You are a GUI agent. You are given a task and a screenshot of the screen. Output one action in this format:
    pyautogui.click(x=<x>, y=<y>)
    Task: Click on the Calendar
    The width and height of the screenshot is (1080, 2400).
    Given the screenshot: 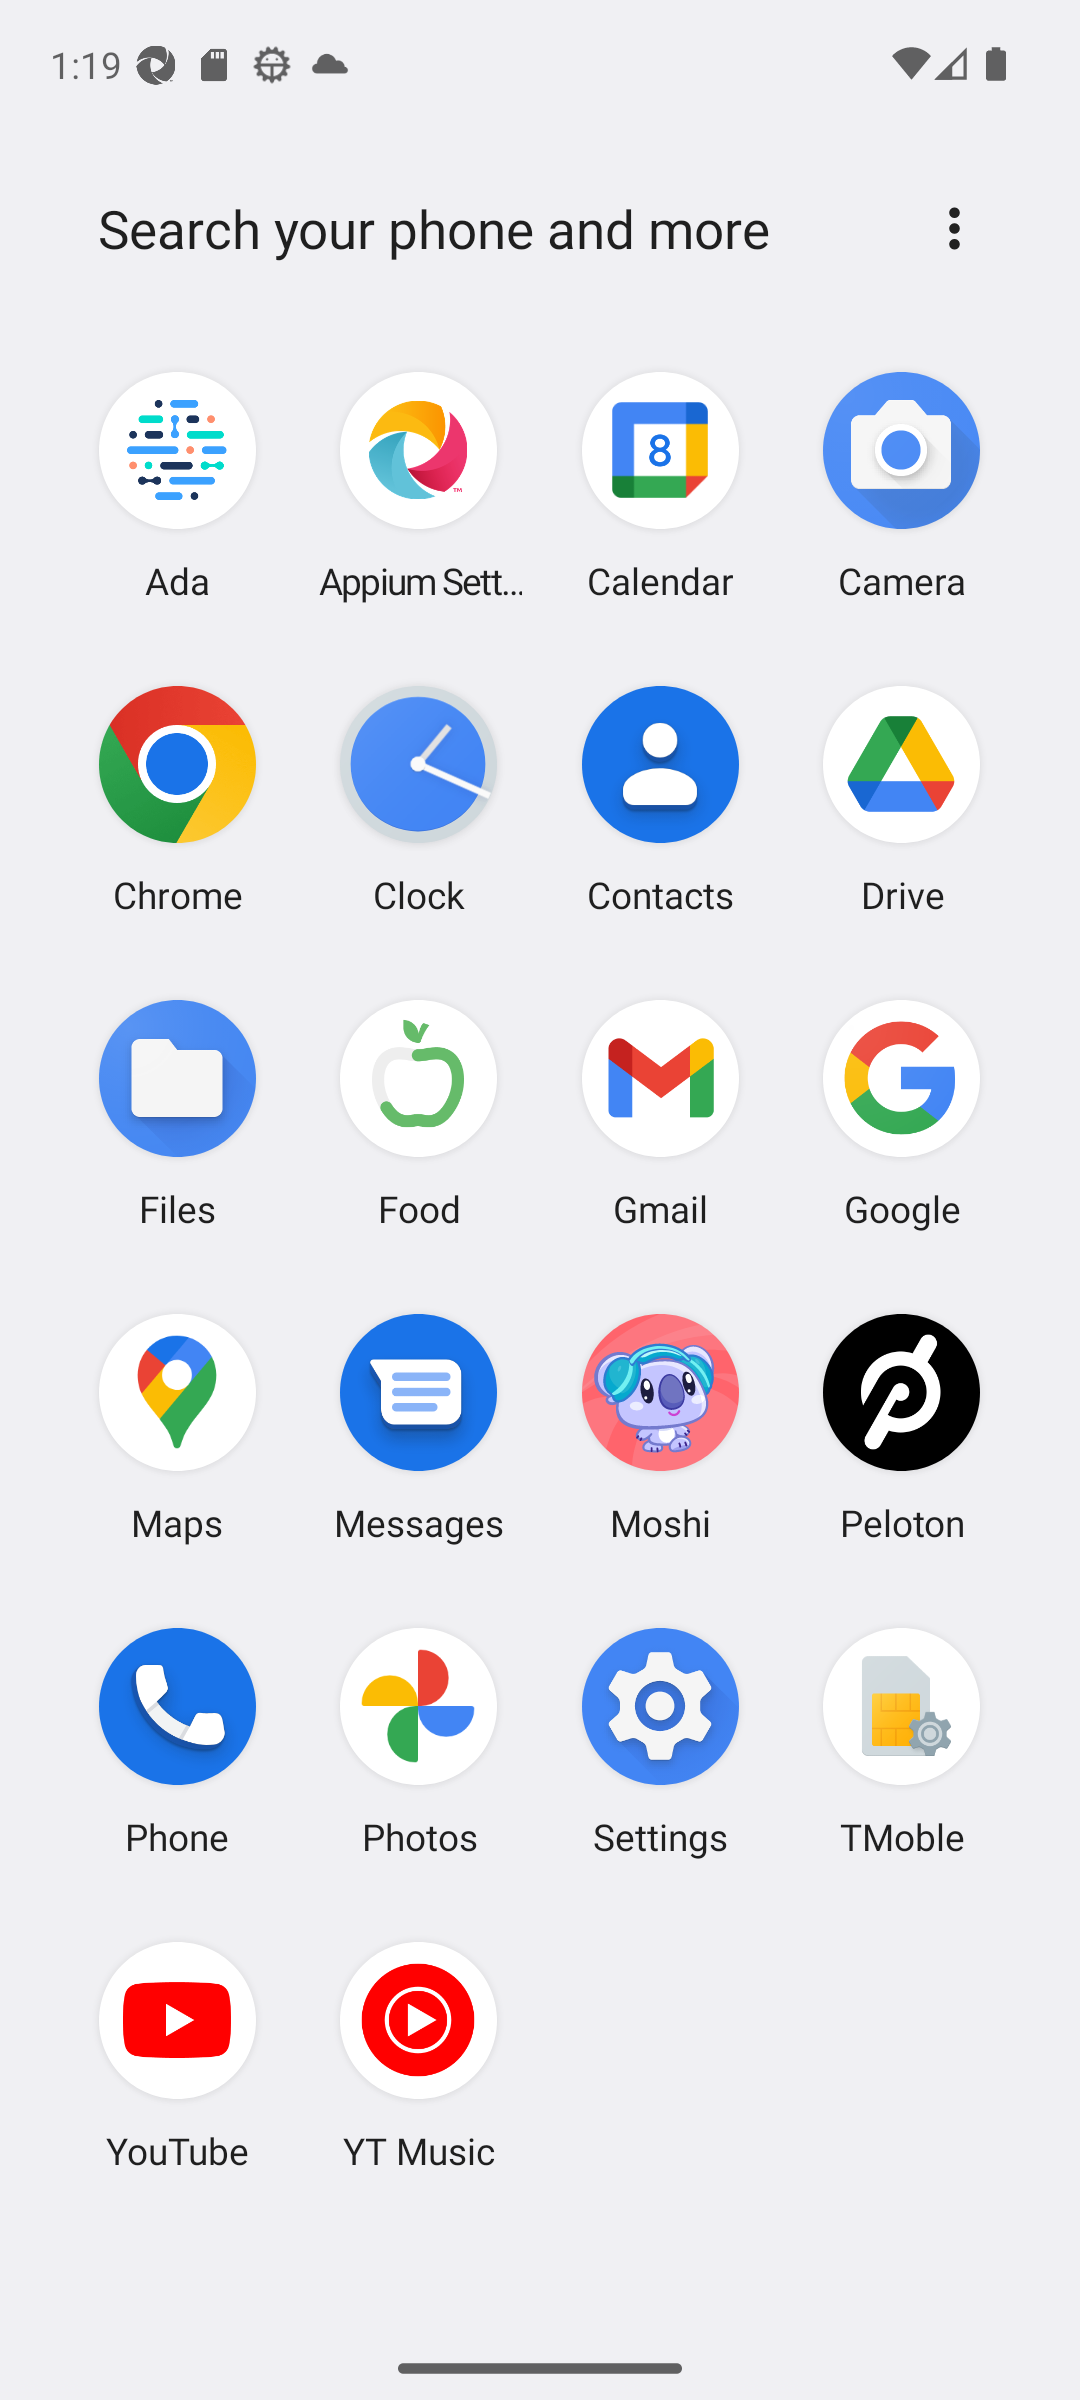 What is the action you would take?
    pyautogui.click(x=660, y=486)
    